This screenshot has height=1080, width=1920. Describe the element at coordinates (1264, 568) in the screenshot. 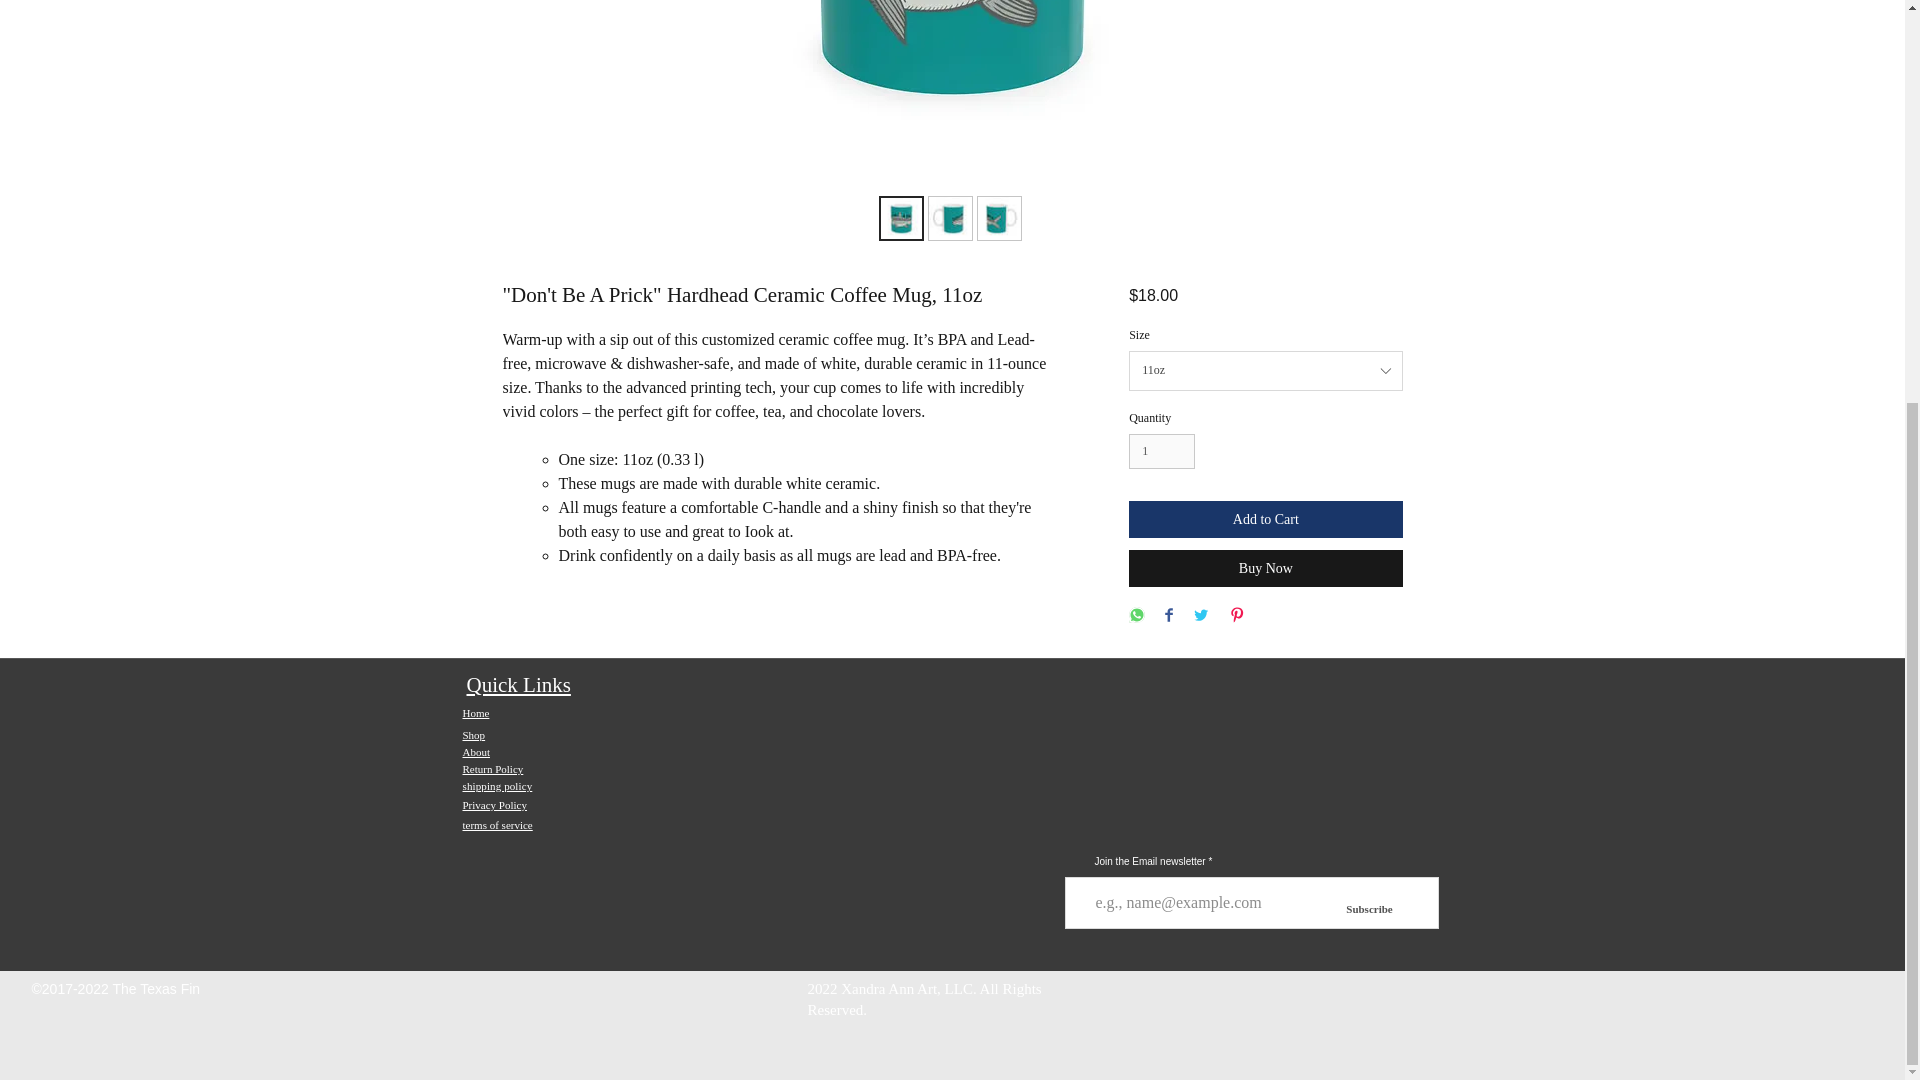

I see `Buy Now` at that location.